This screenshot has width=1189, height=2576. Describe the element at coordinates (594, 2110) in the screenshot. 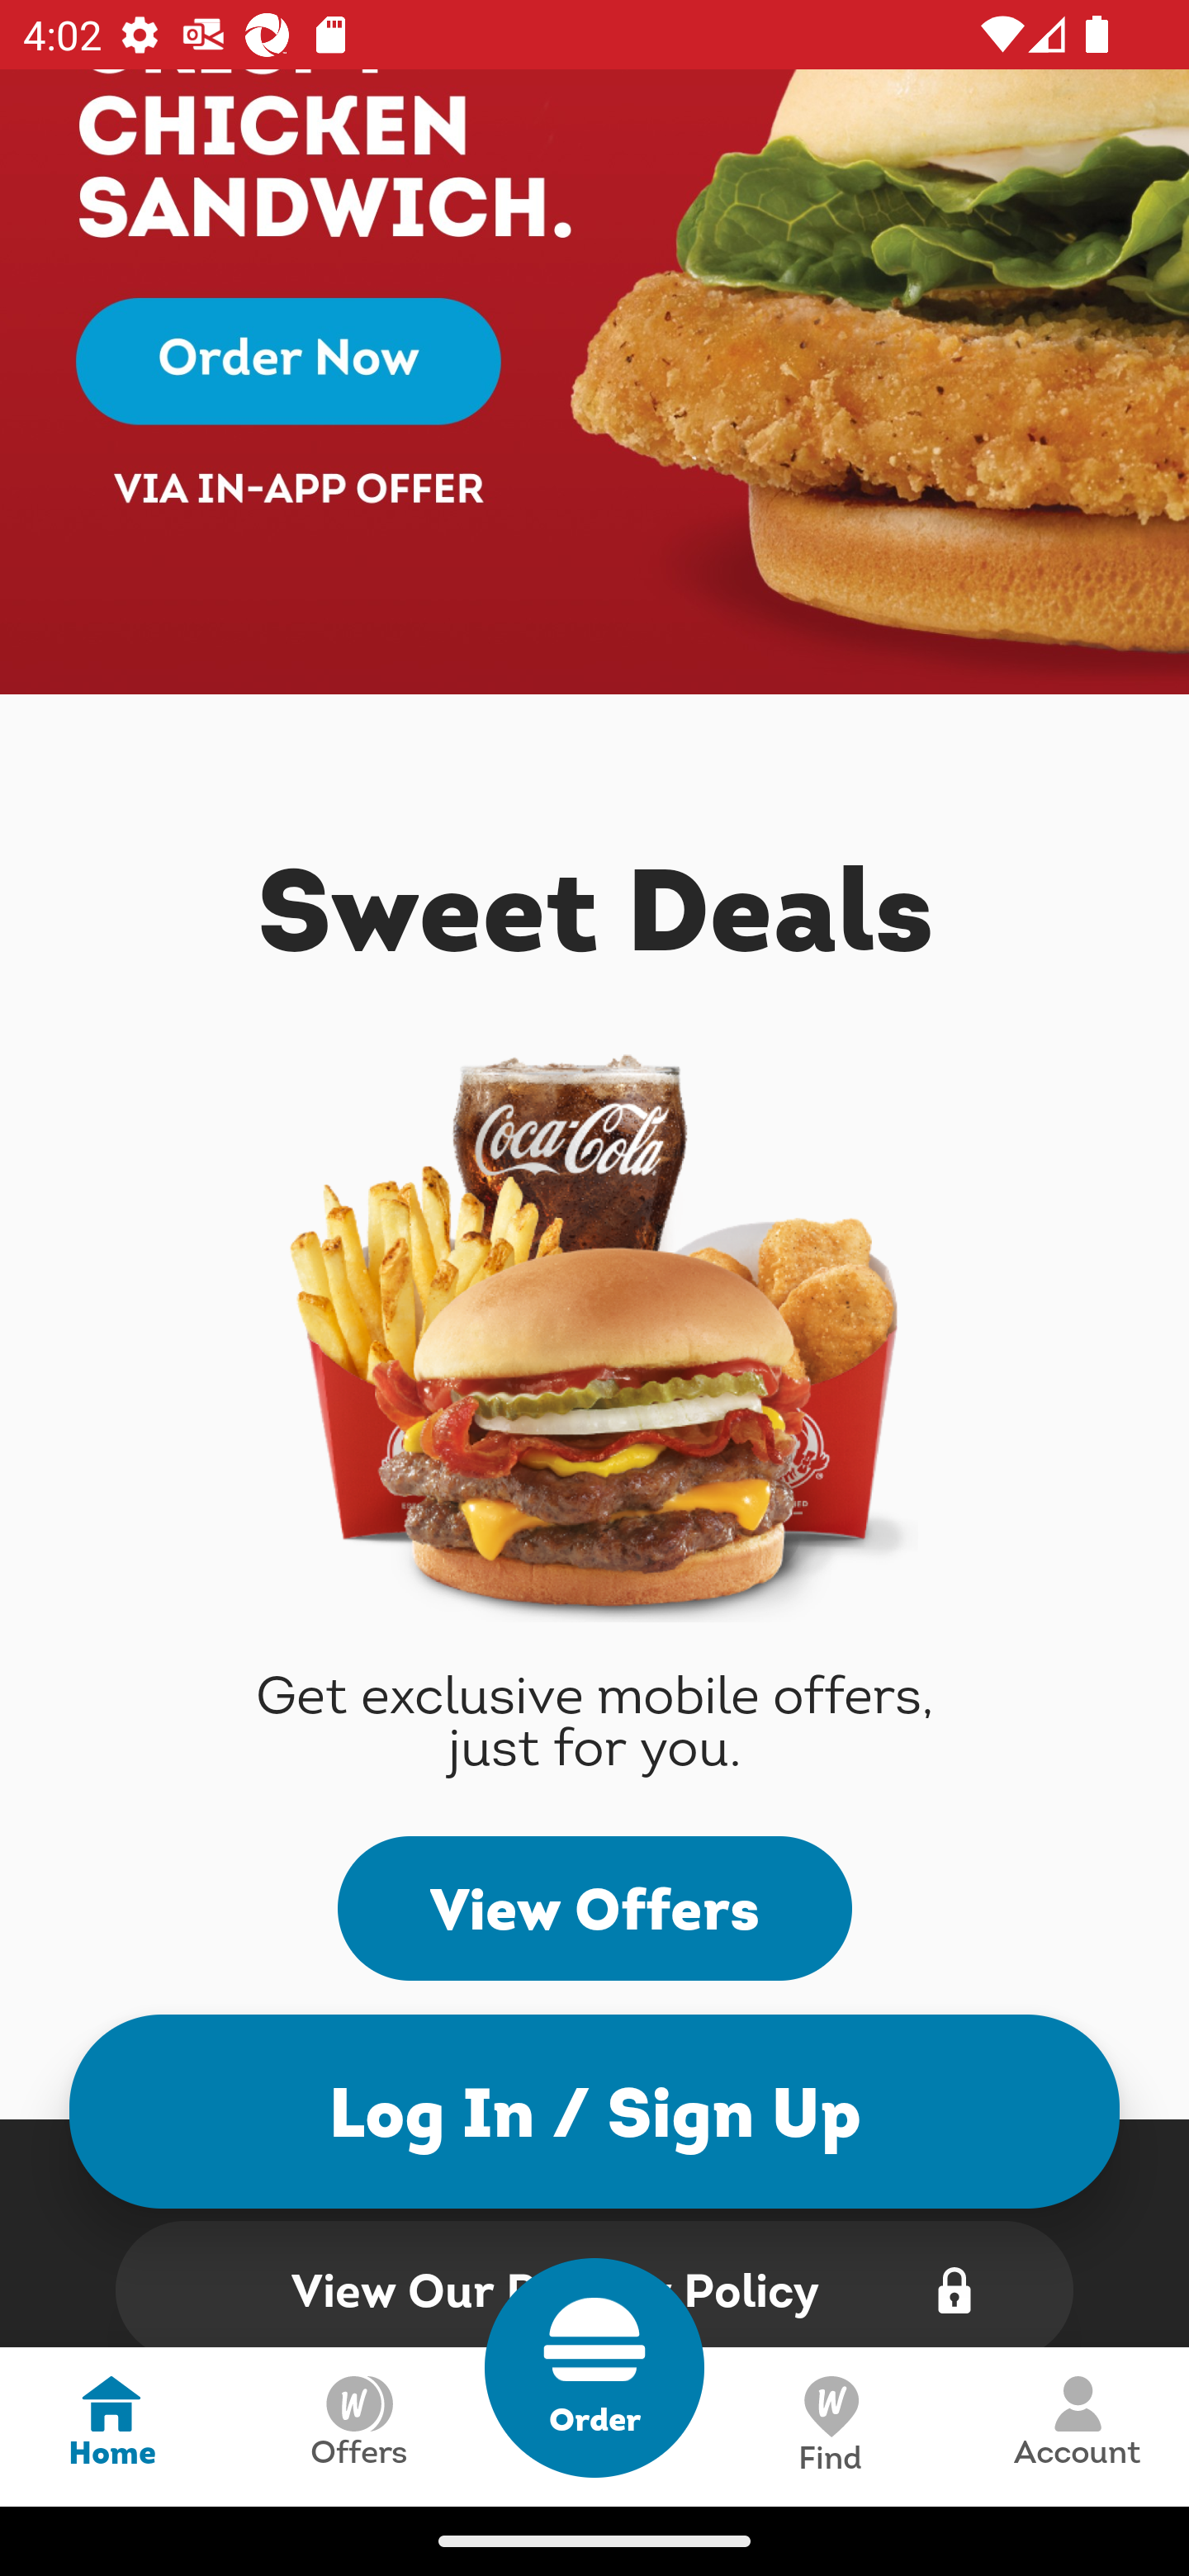

I see `Log In / Sign Up` at that location.